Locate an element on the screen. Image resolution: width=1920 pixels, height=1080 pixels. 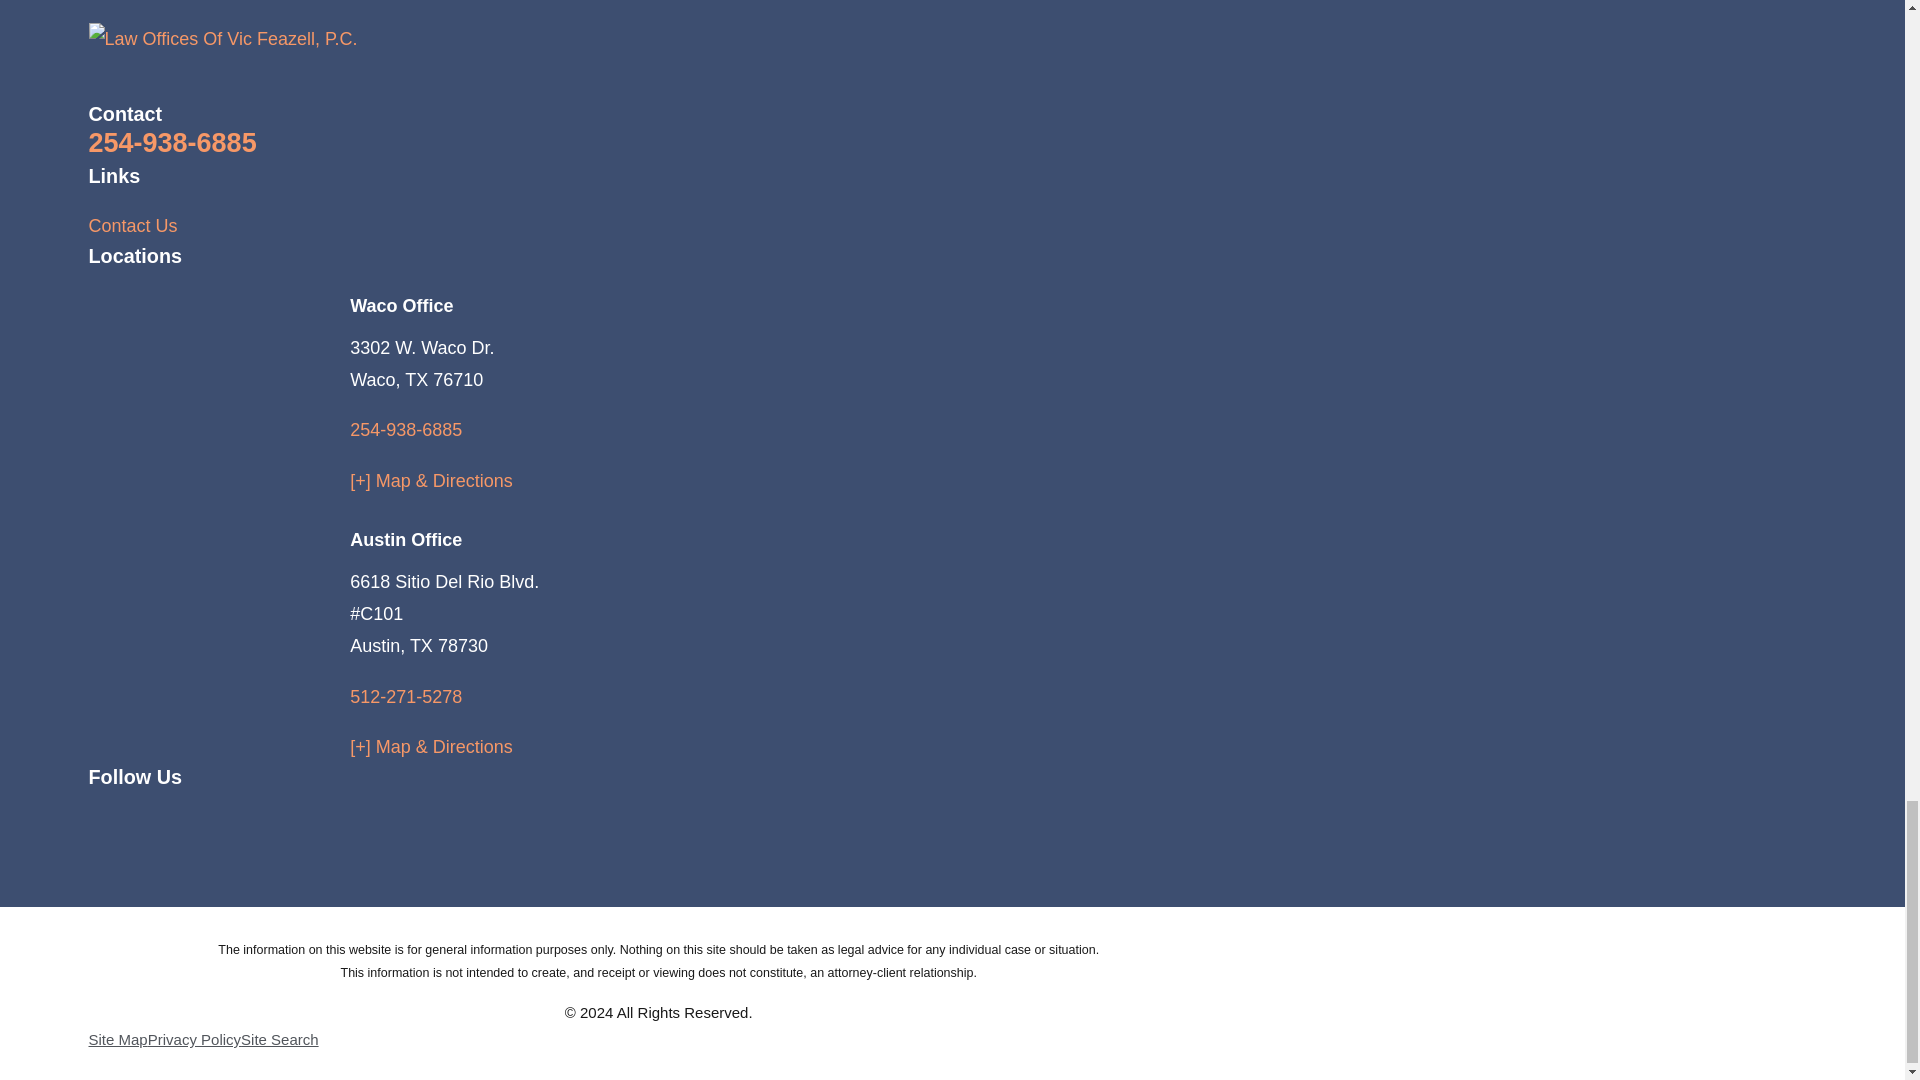
Home is located at coordinates (382, 38).